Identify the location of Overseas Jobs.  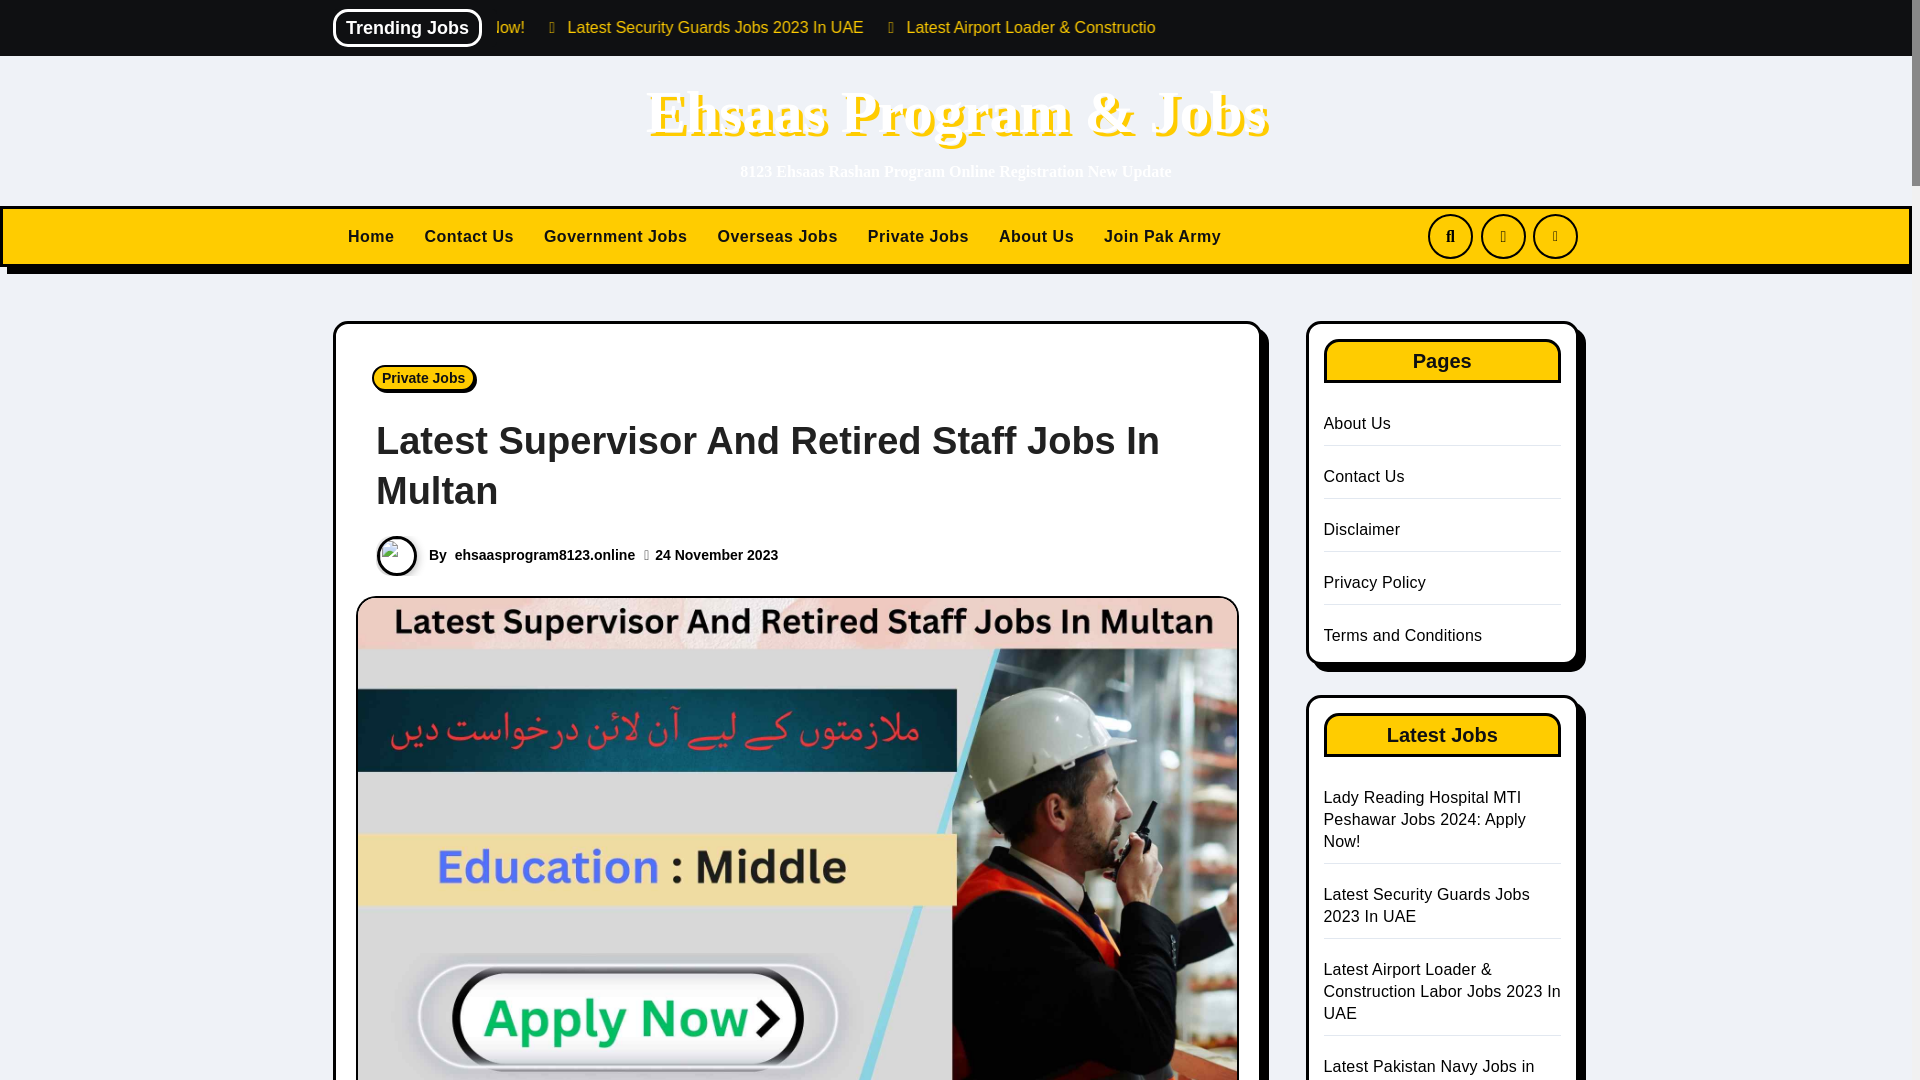
(777, 236).